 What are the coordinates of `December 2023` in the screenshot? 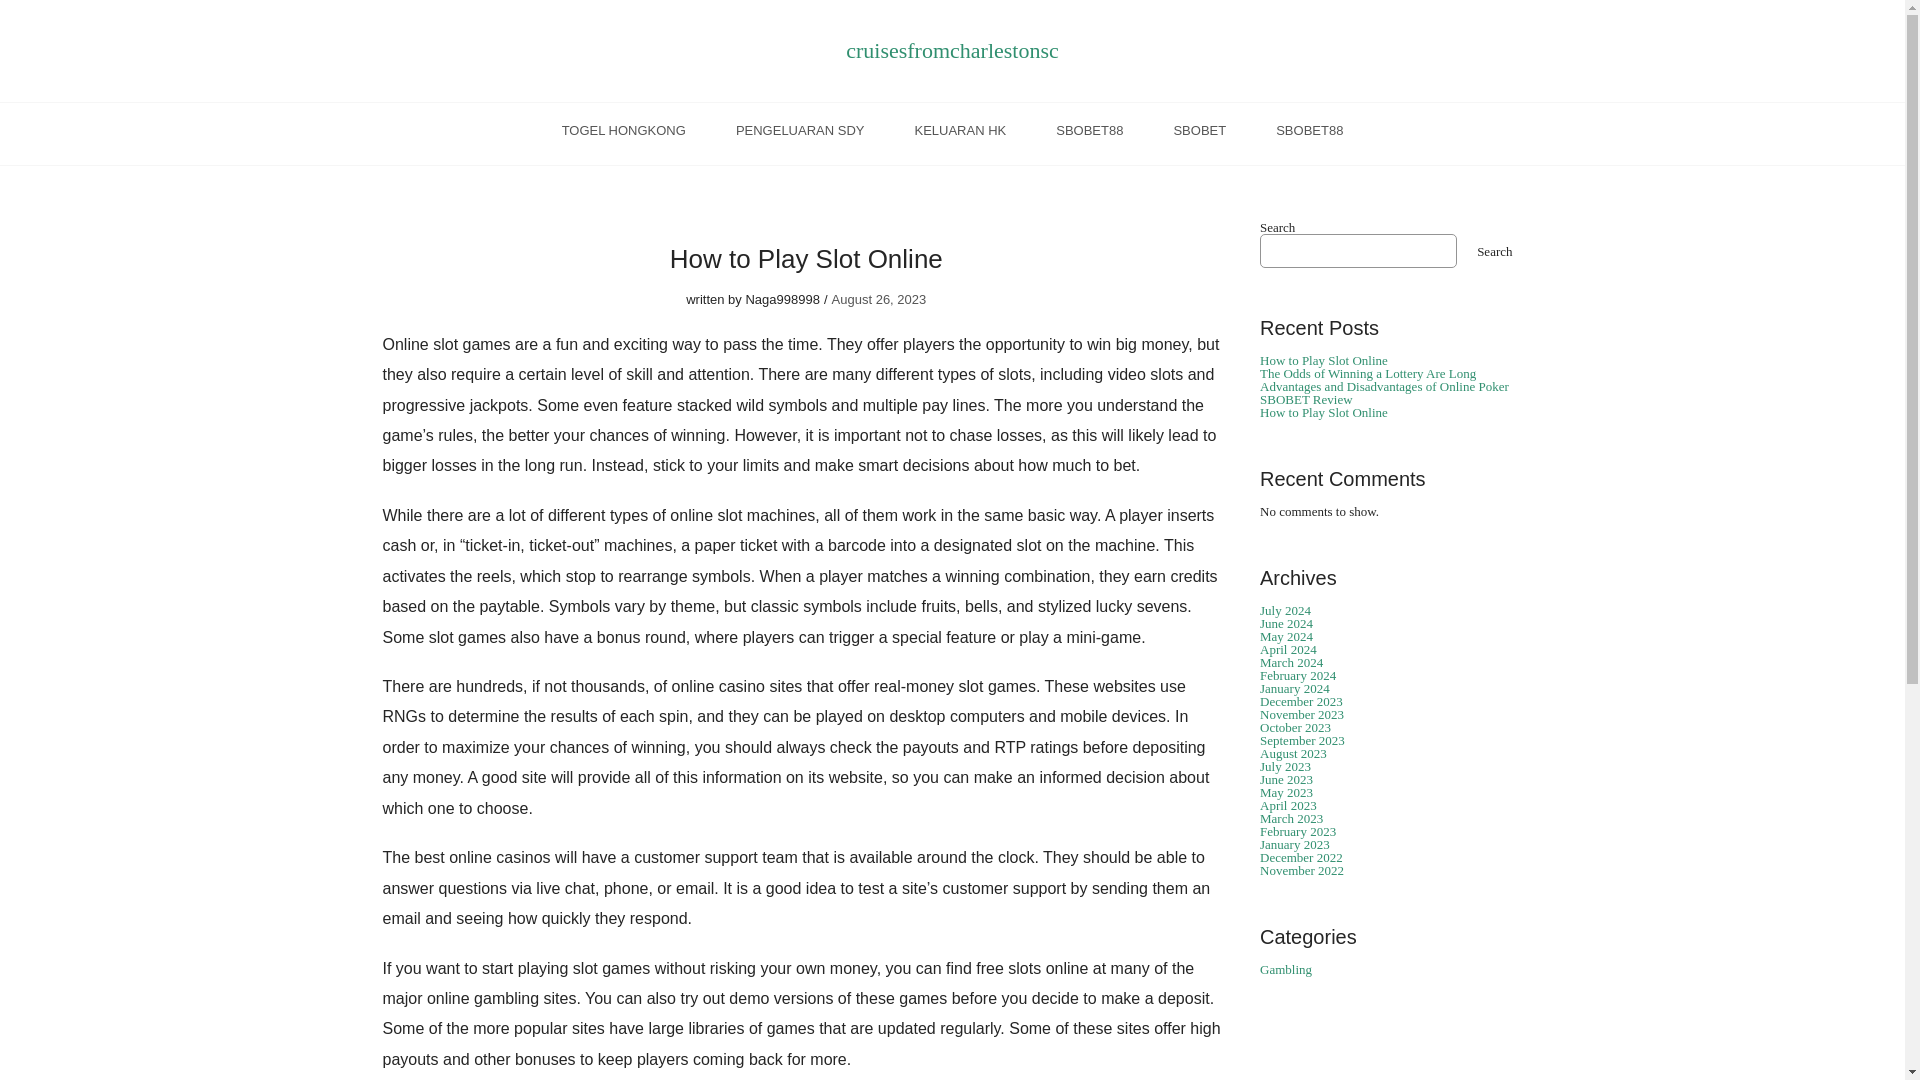 It's located at (1300, 701).